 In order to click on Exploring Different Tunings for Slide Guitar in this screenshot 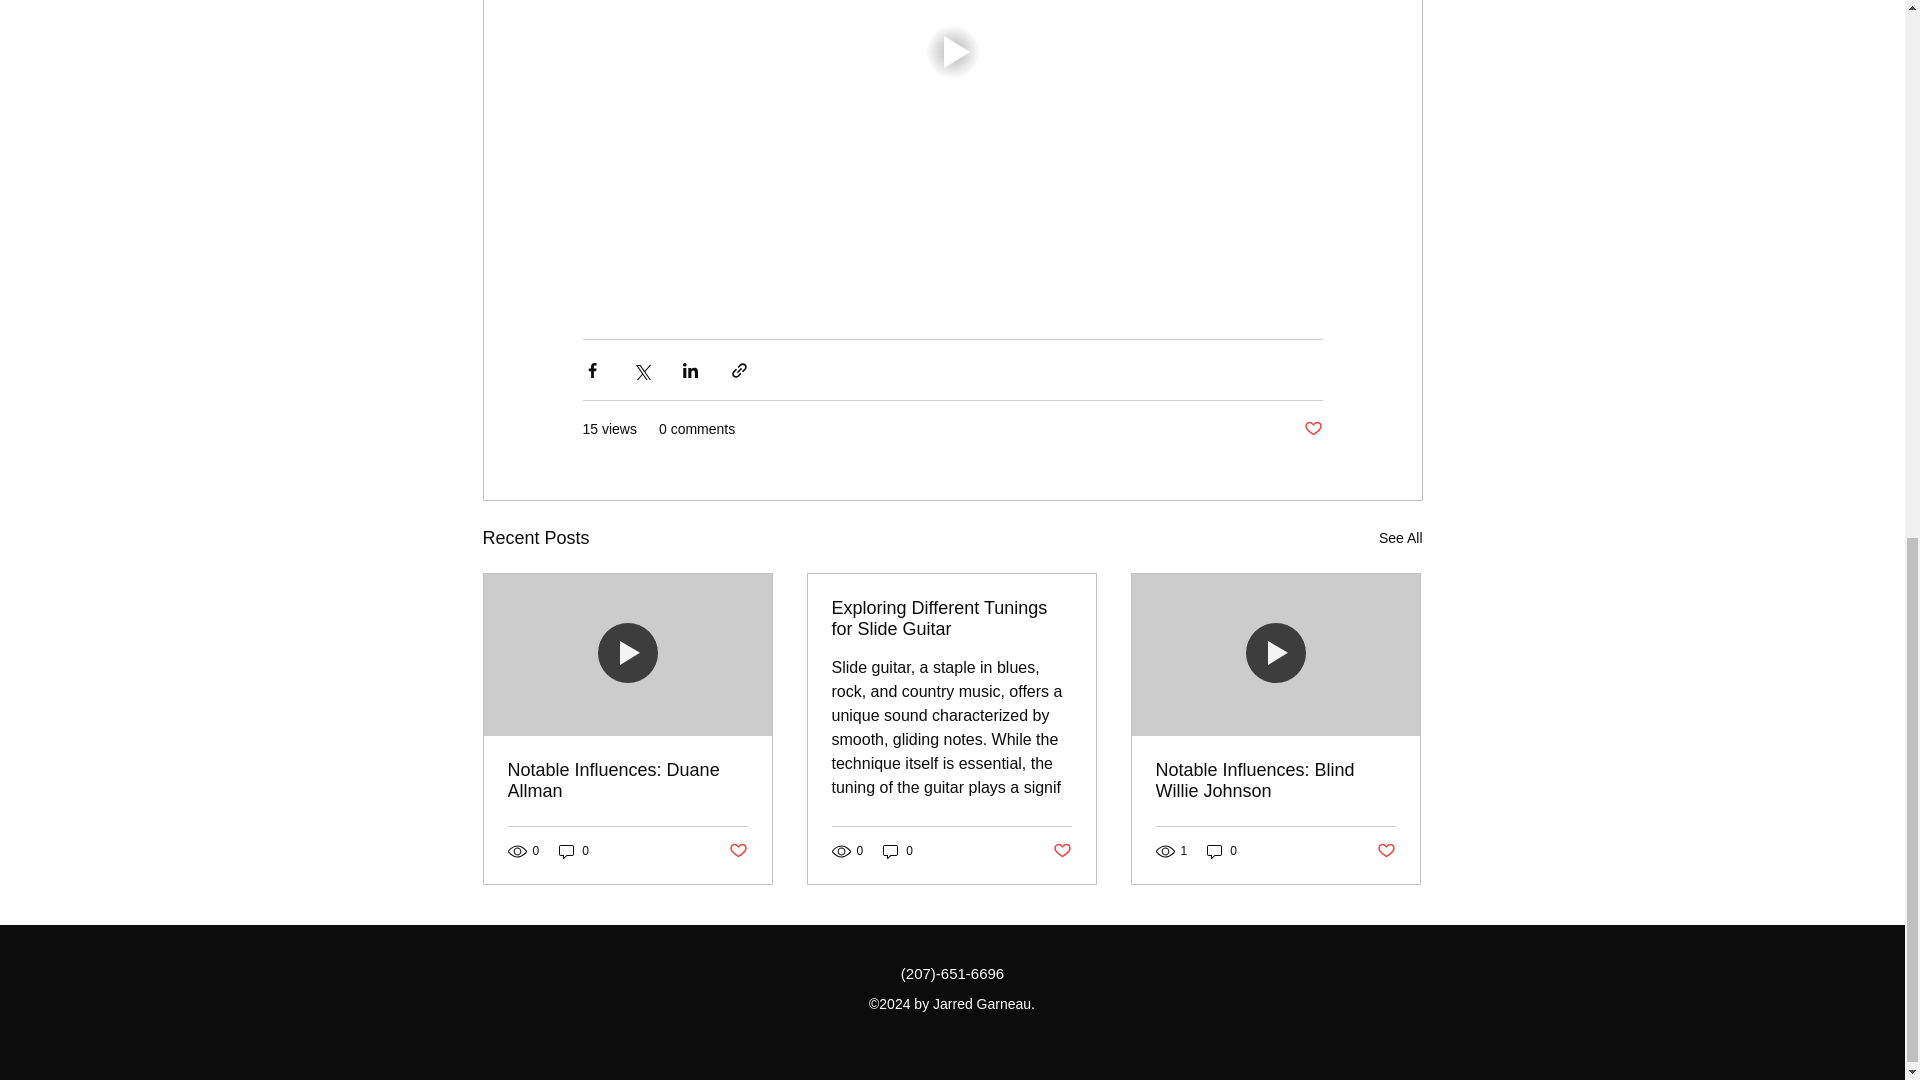, I will do `click(951, 619)`.